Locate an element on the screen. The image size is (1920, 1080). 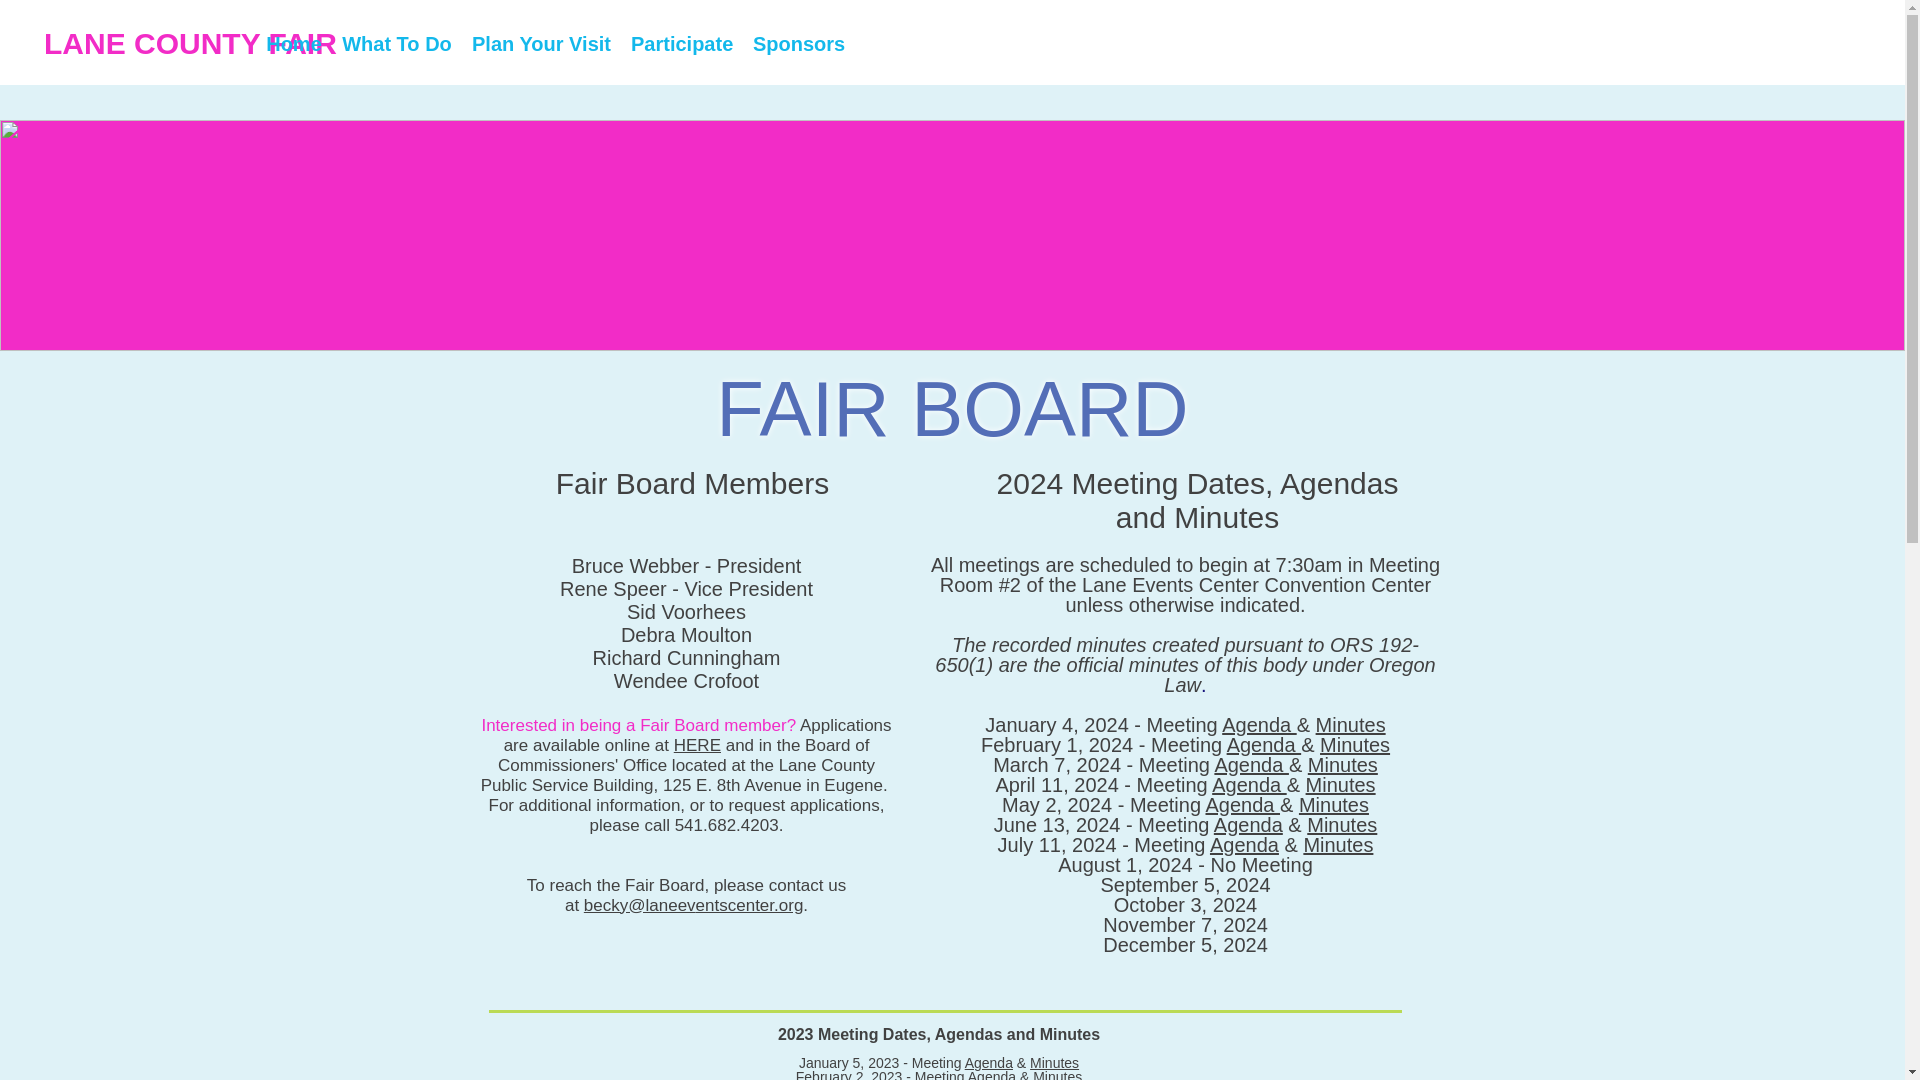
Agenda is located at coordinates (1248, 824).